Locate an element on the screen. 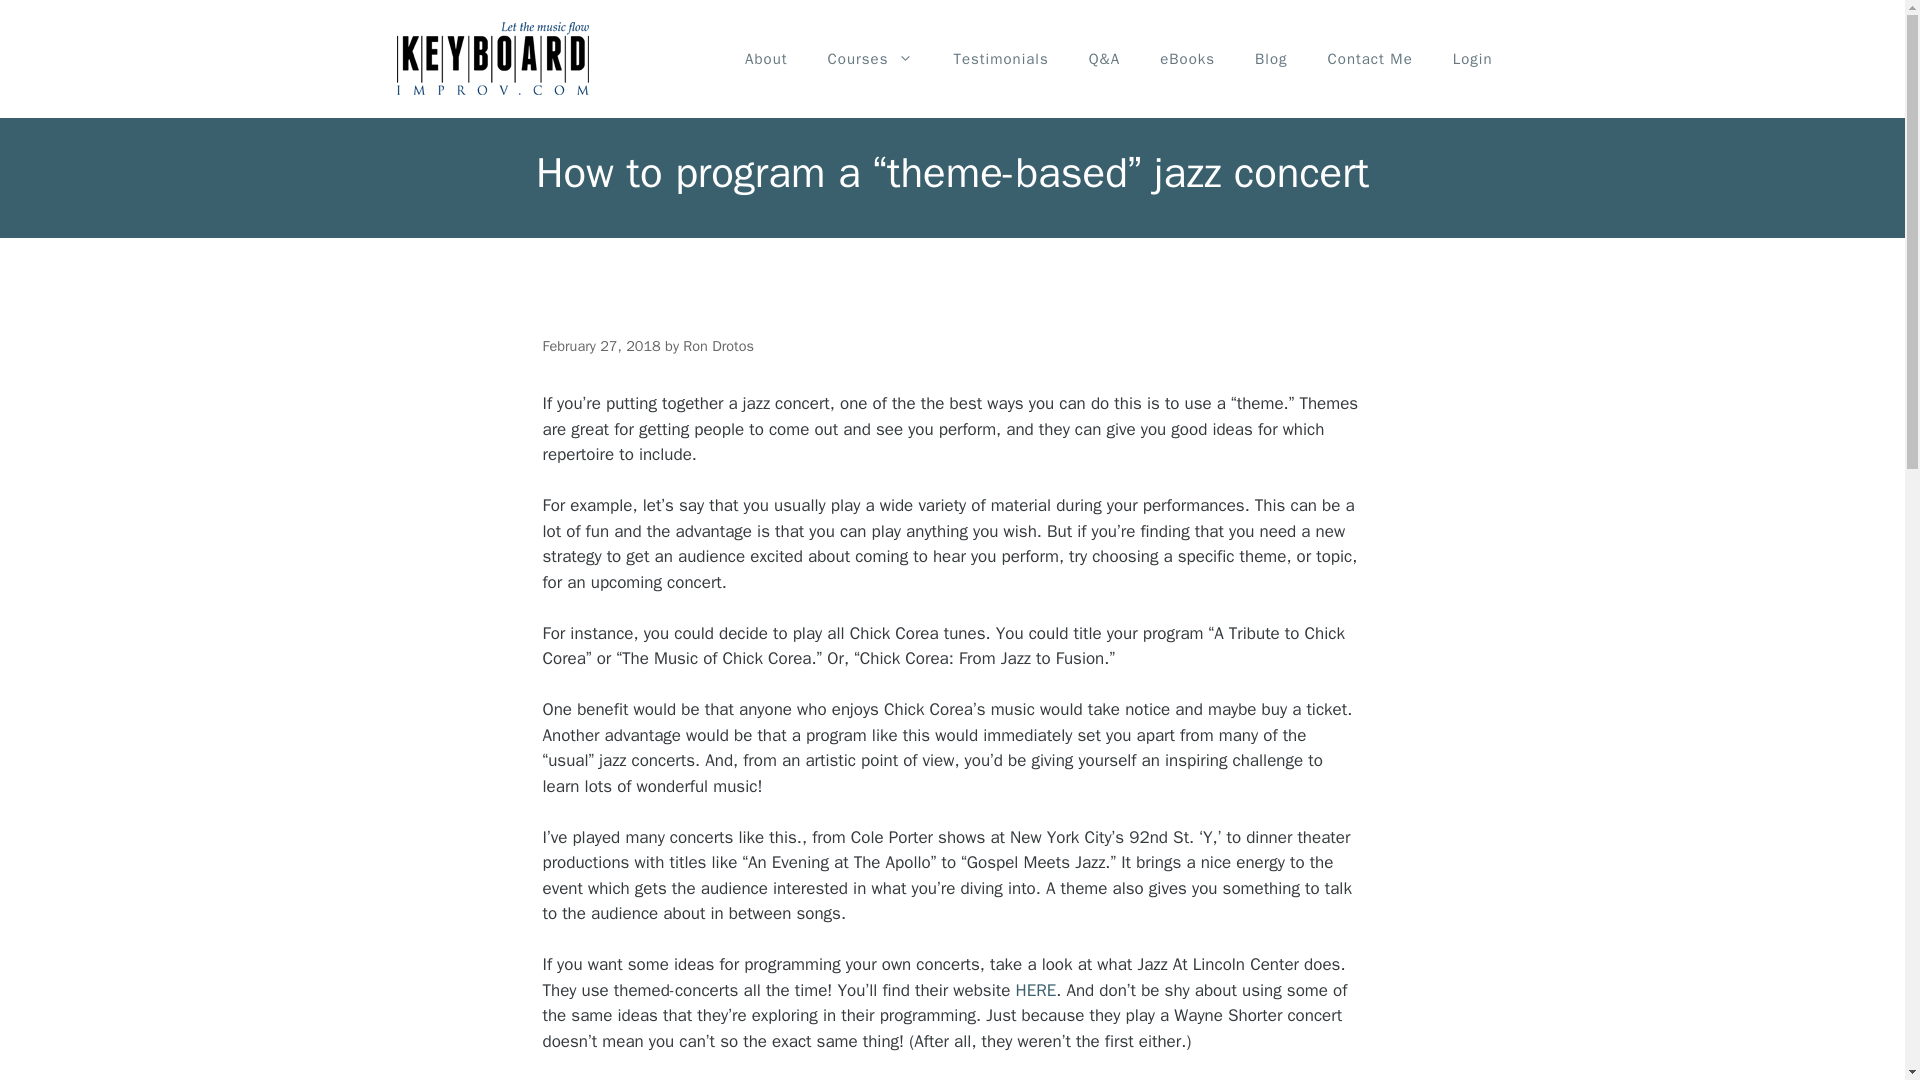 The width and height of the screenshot is (1920, 1080). eBooks is located at coordinates (1187, 58).